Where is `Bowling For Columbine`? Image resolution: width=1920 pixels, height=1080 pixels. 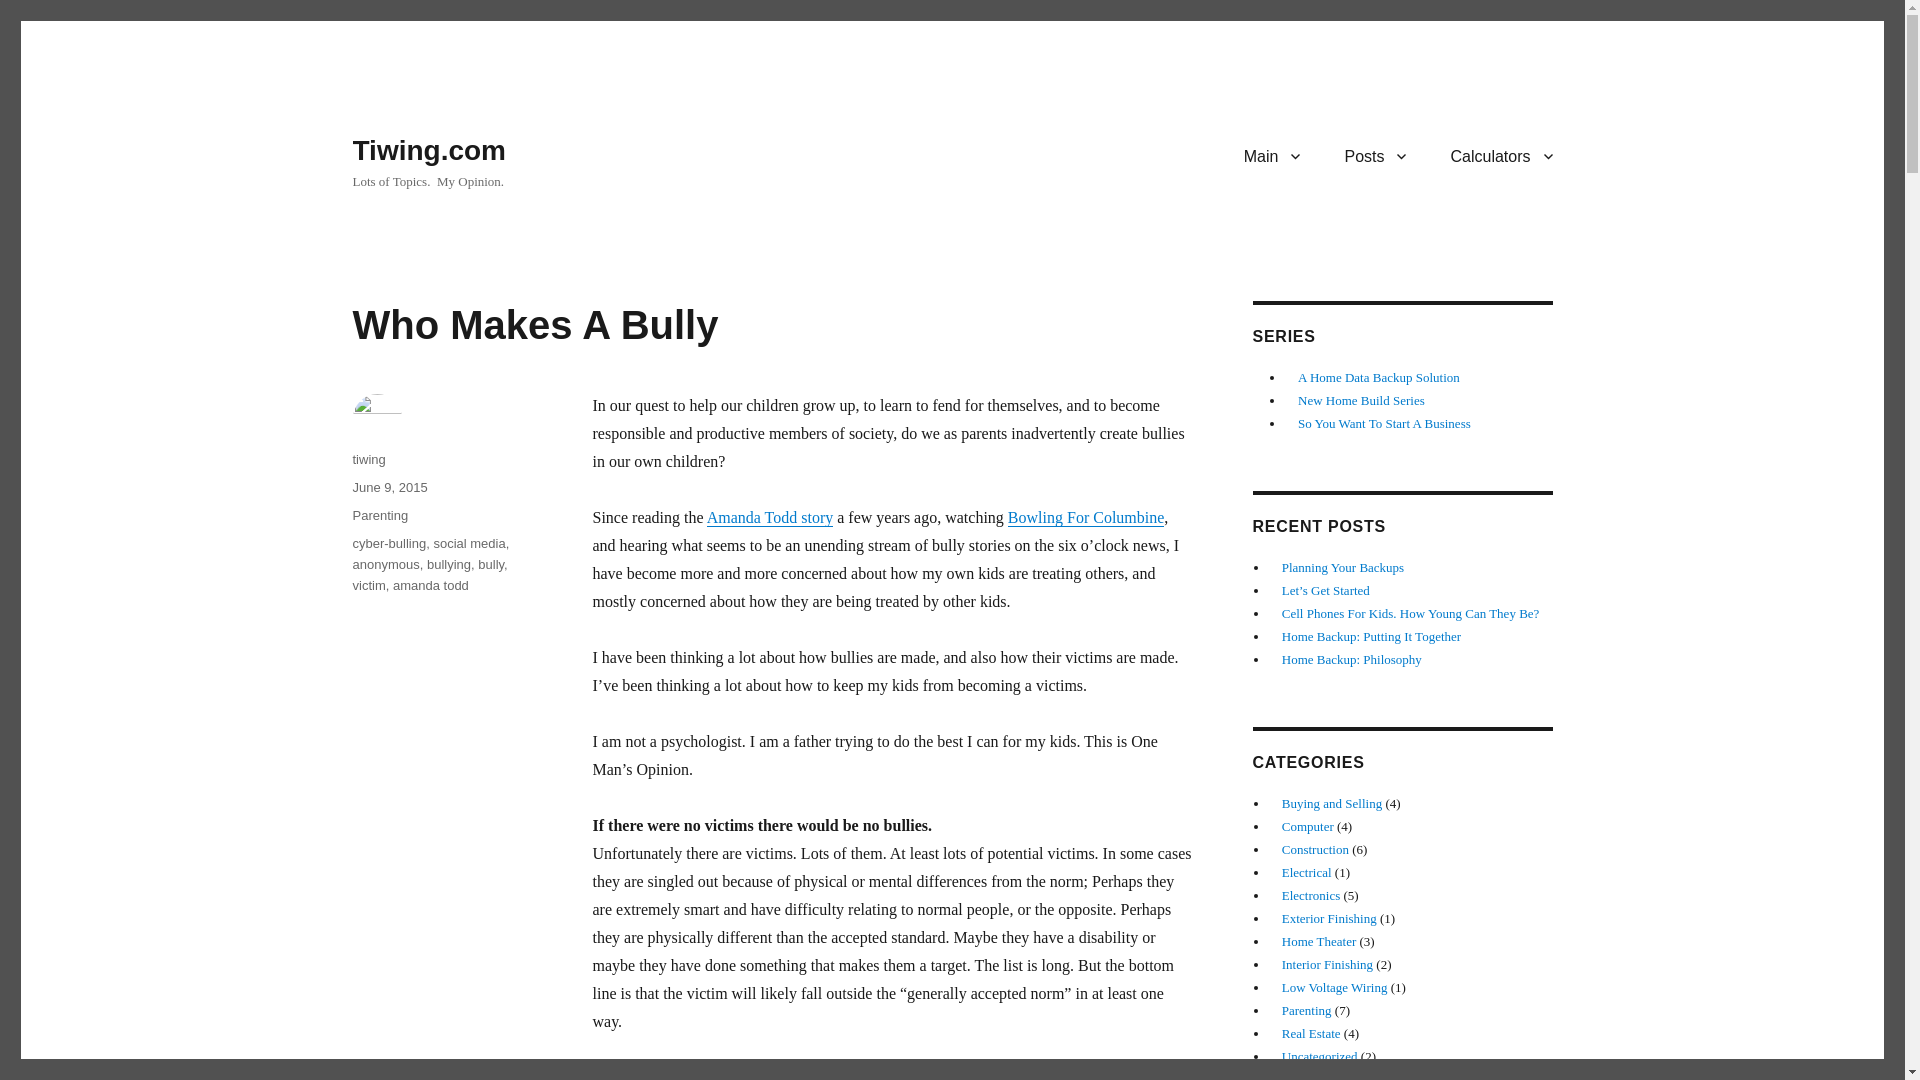 Bowling For Columbine is located at coordinates (1086, 516).